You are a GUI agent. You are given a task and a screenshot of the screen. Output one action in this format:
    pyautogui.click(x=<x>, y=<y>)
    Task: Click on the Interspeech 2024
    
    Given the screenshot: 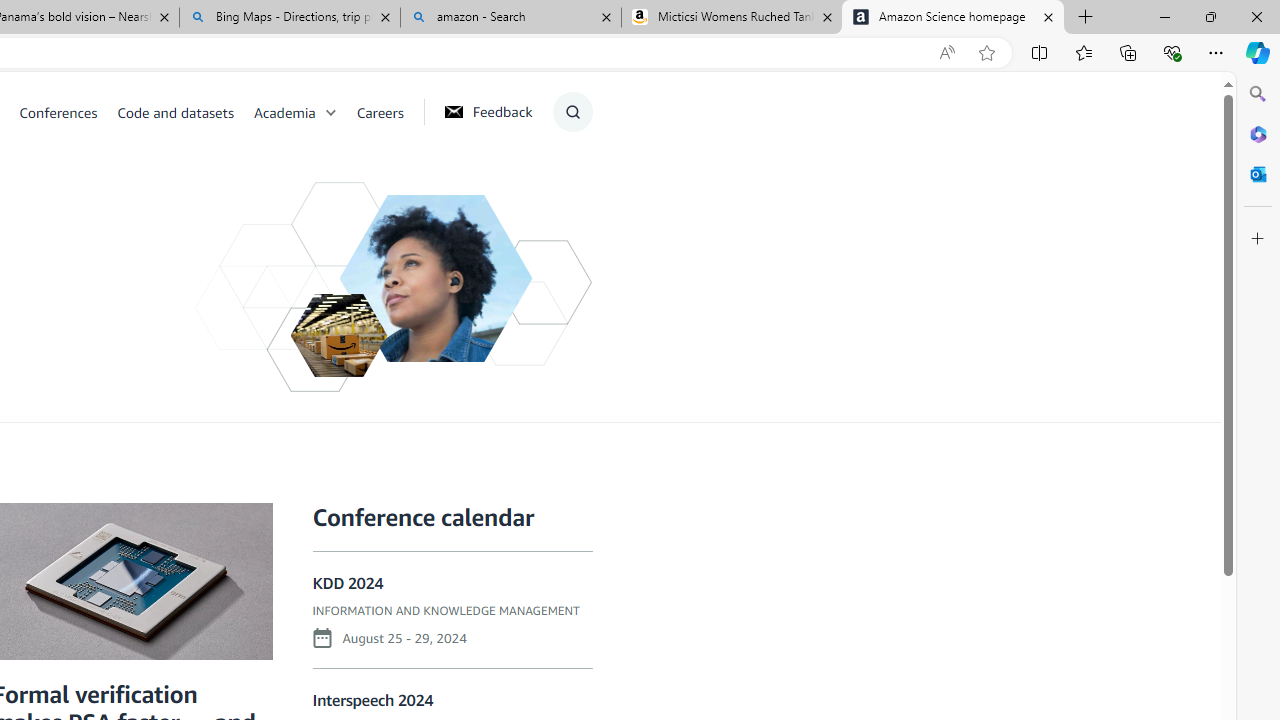 What is the action you would take?
    pyautogui.click(x=372, y=700)
    